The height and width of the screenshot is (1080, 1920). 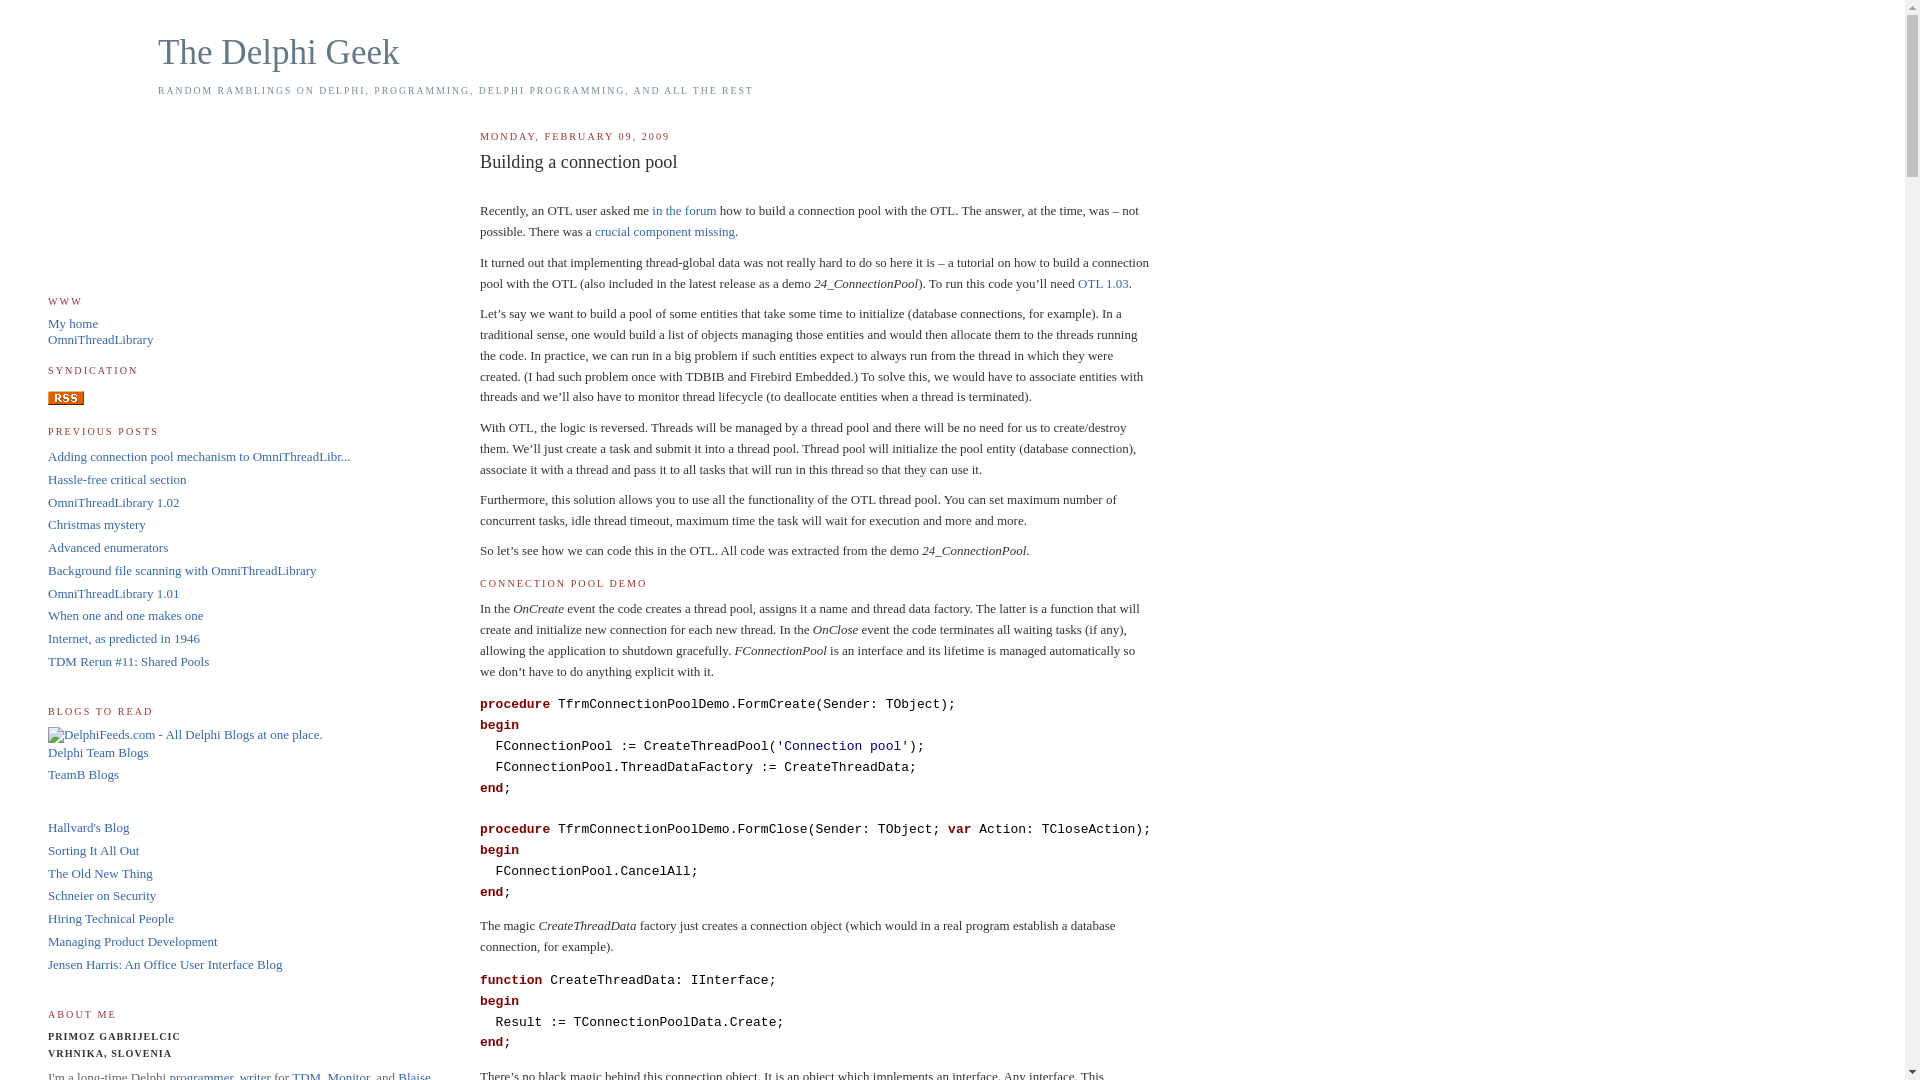 I want to click on Background file scanning with OmniThreadLibrary, so click(x=182, y=570).